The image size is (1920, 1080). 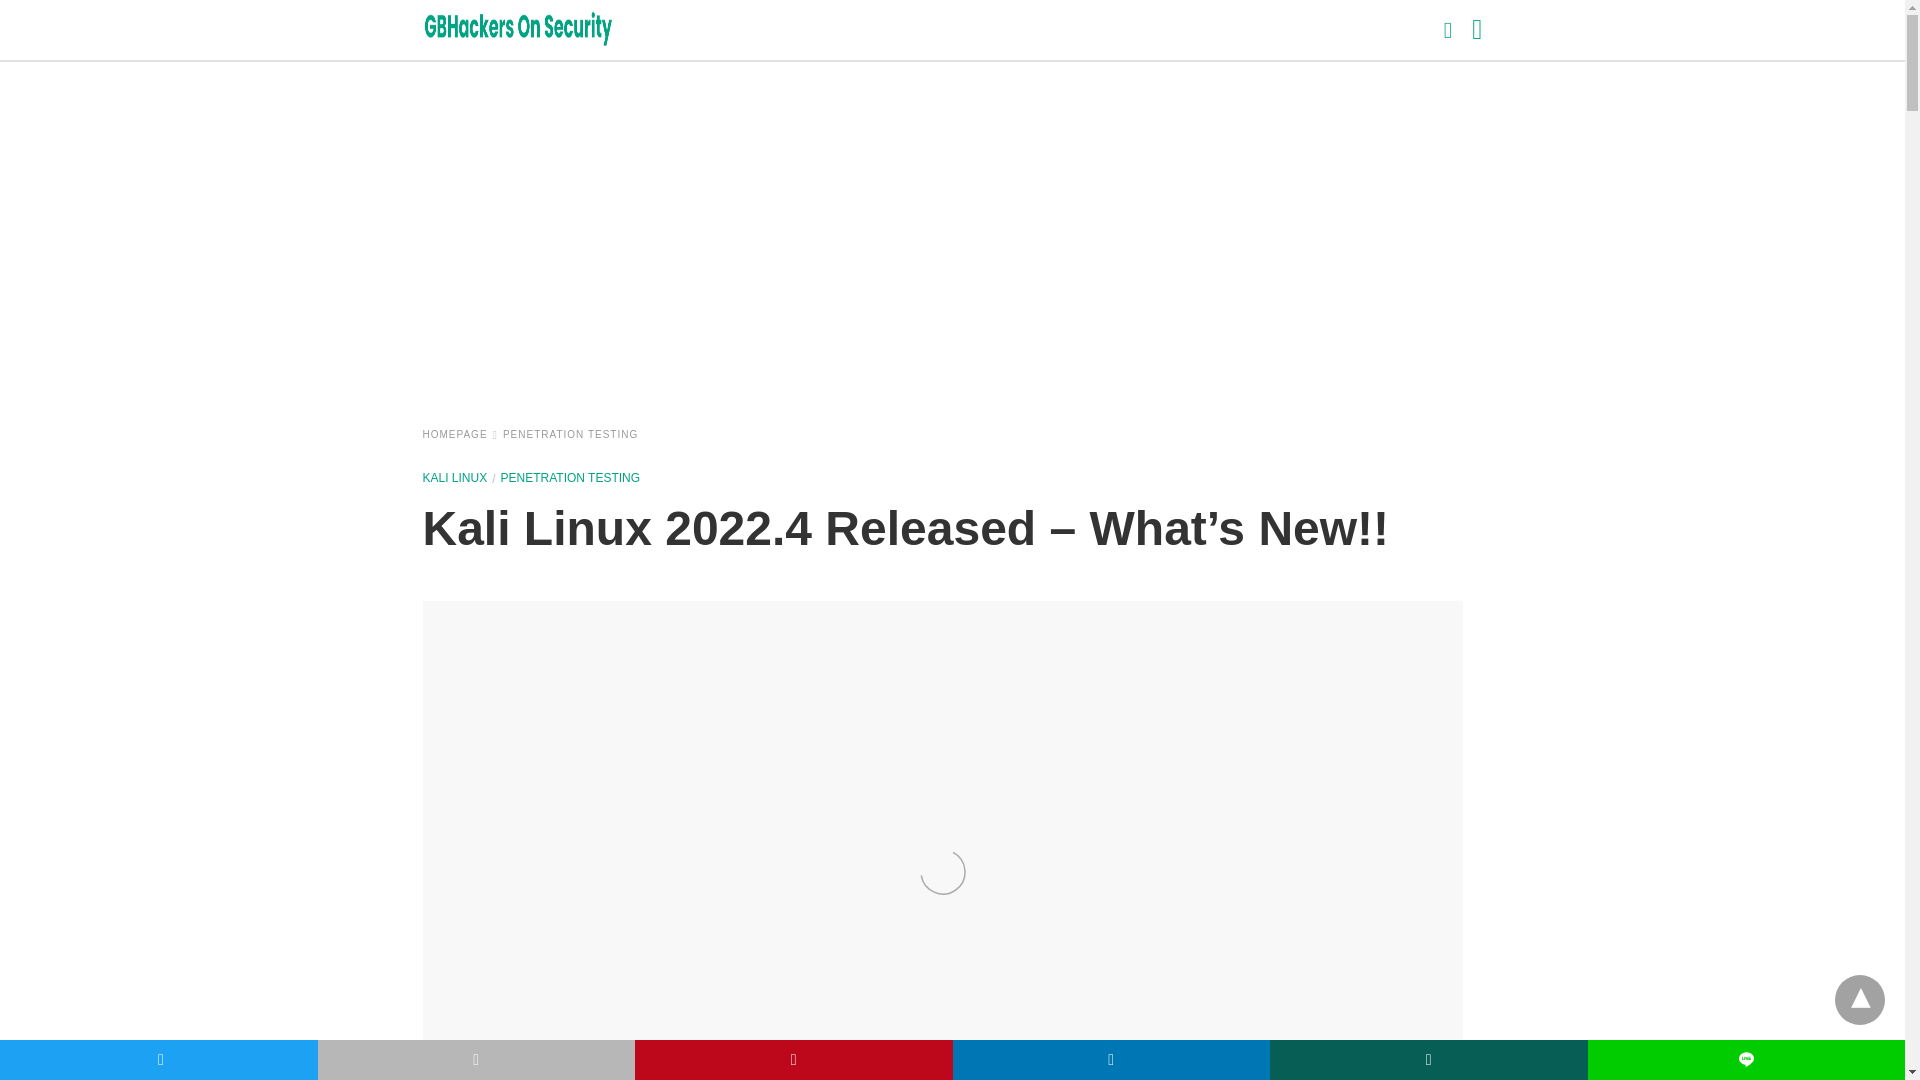 What do you see at coordinates (454, 477) in the screenshot?
I see `Kali Linux` at bounding box center [454, 477].